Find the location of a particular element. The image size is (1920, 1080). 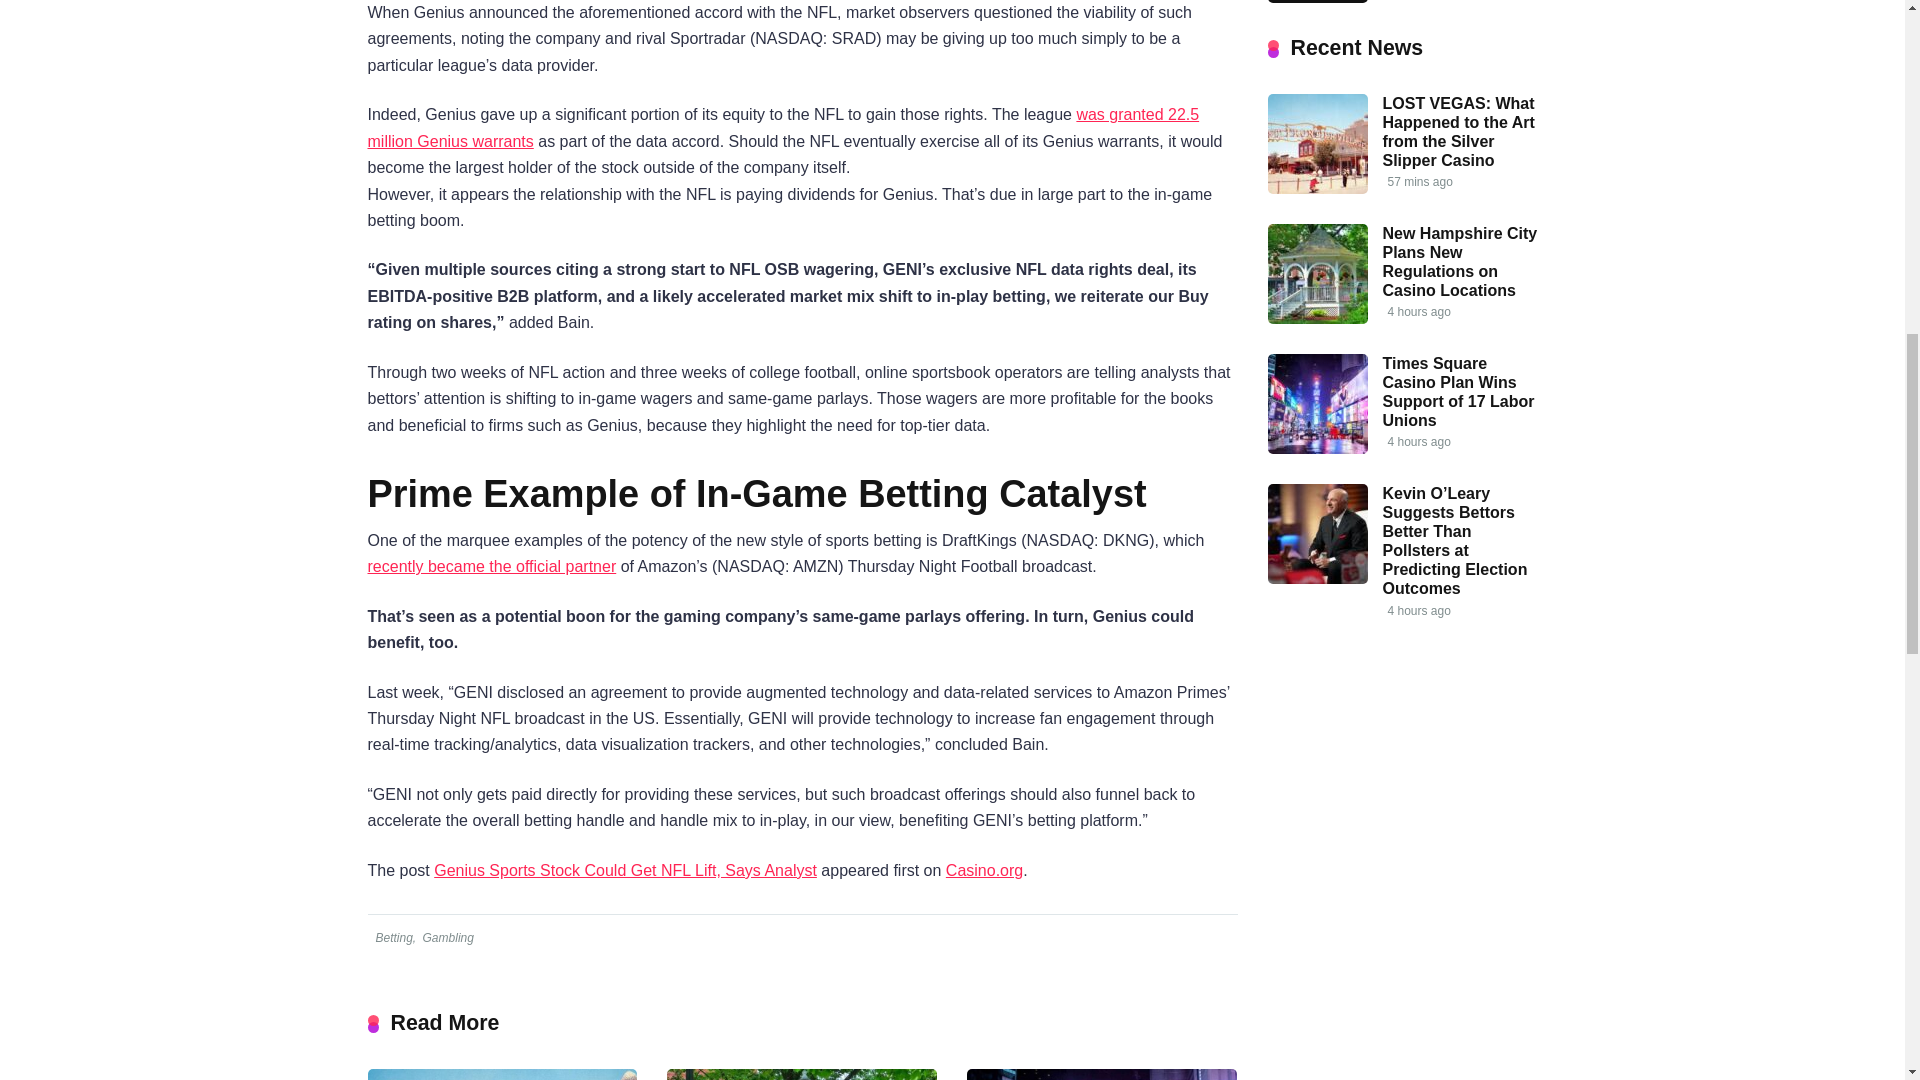

Gambling is located at coordinates (447, 938).